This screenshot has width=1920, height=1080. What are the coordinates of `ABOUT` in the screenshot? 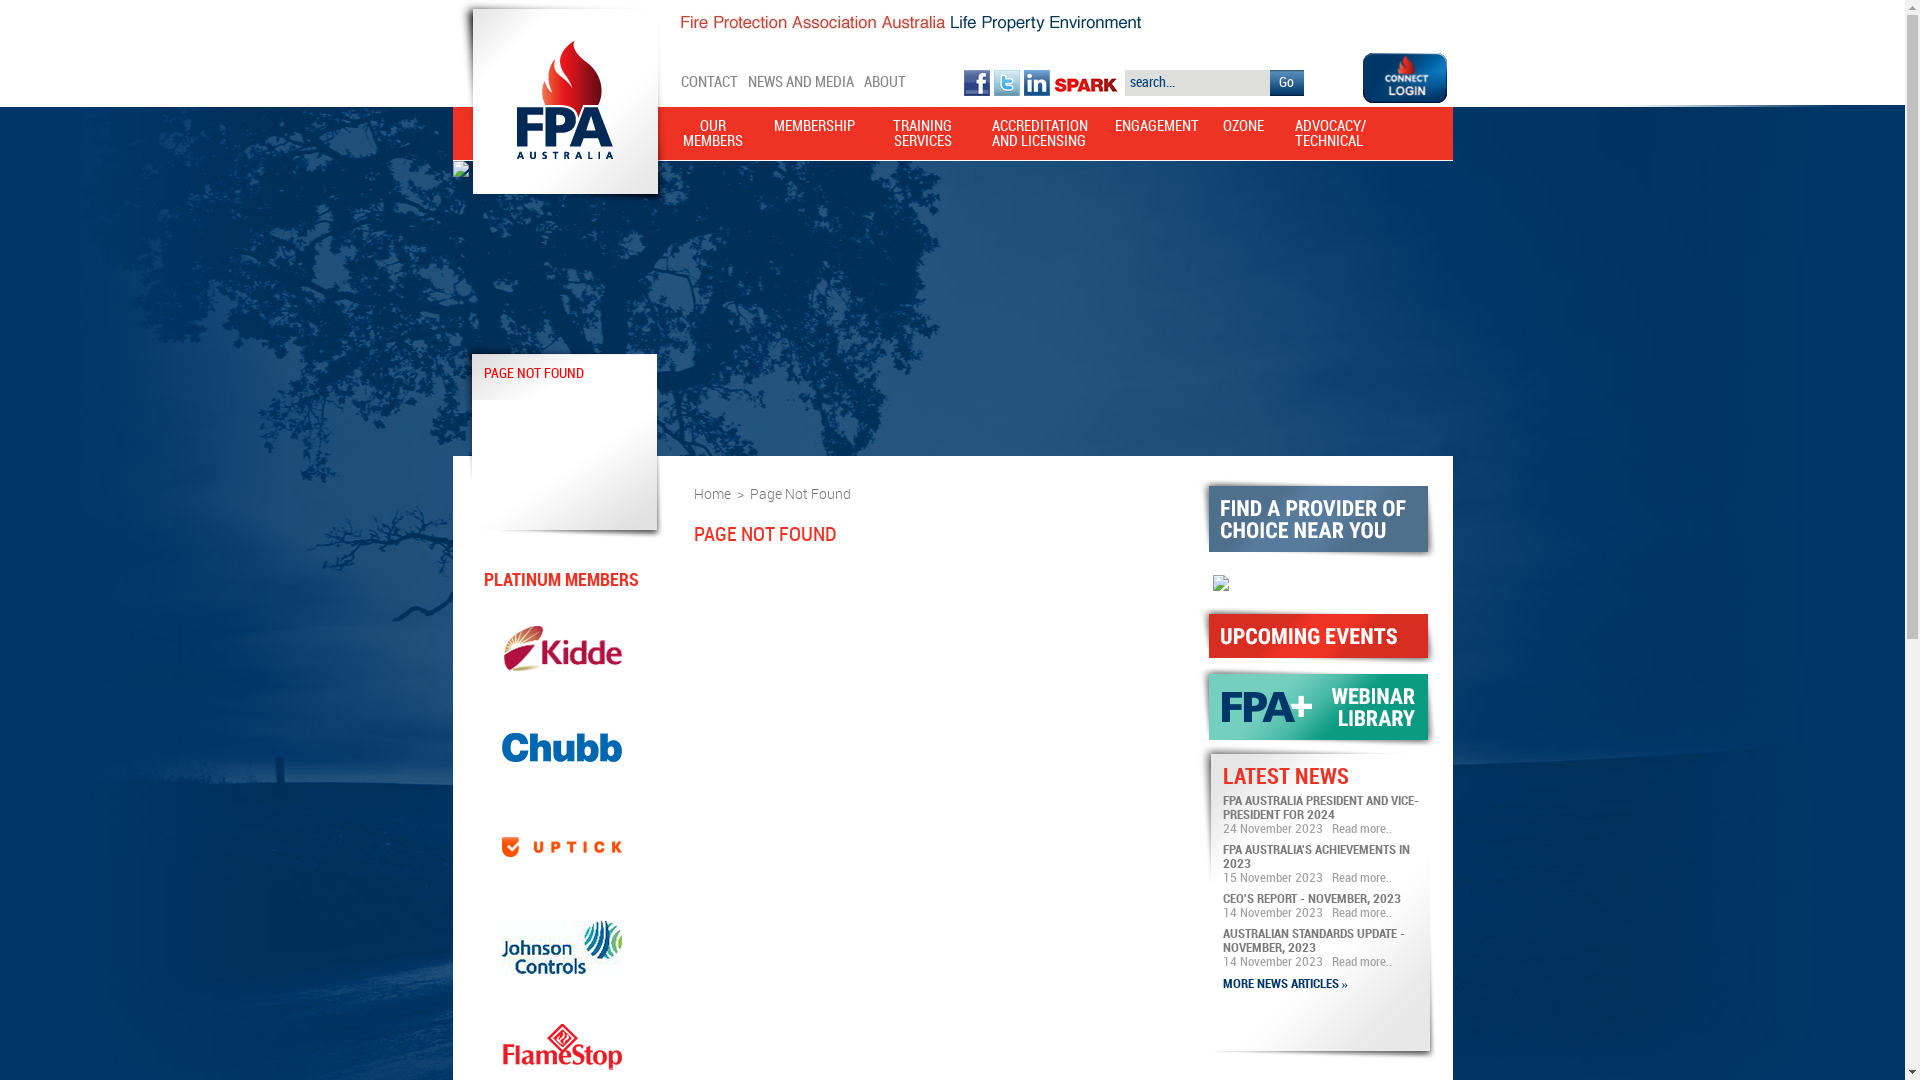 It's located at (885, 83).